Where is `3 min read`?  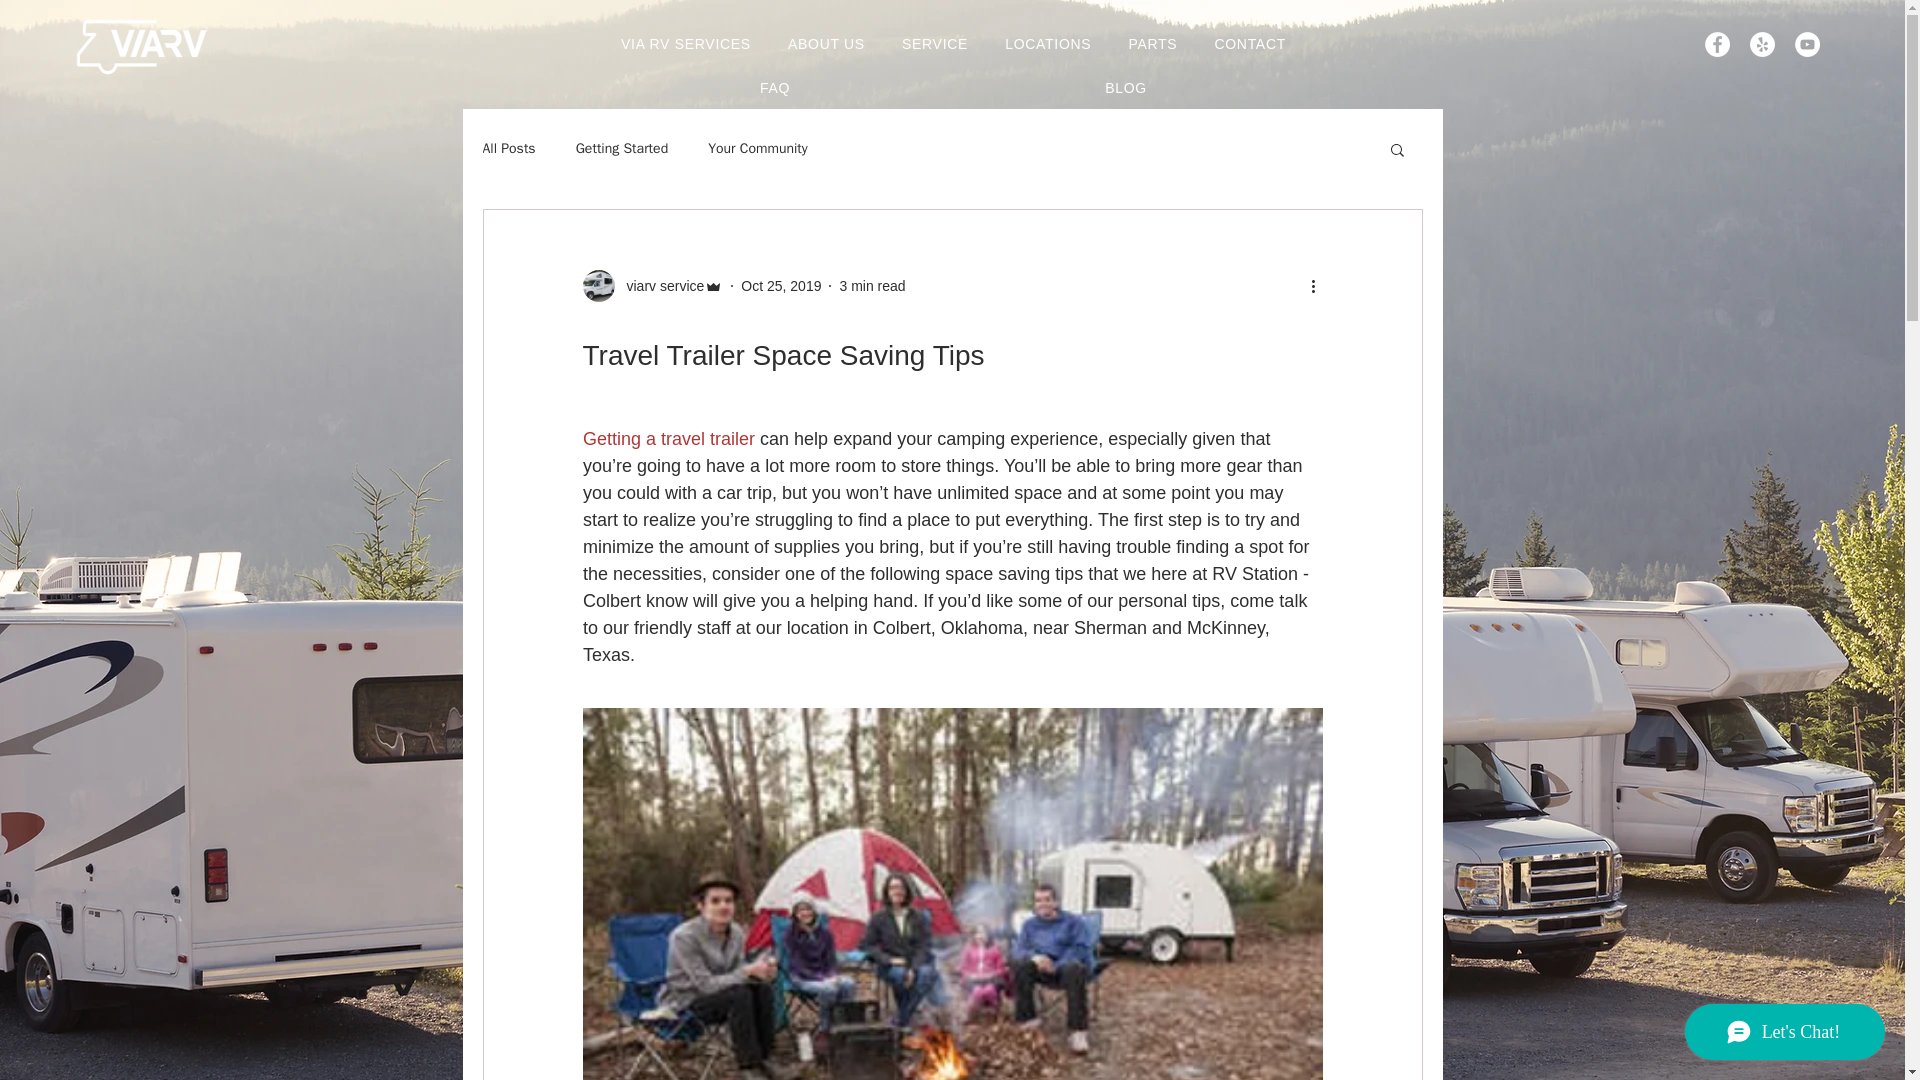 3 min read is located at coordinates (872, 285).